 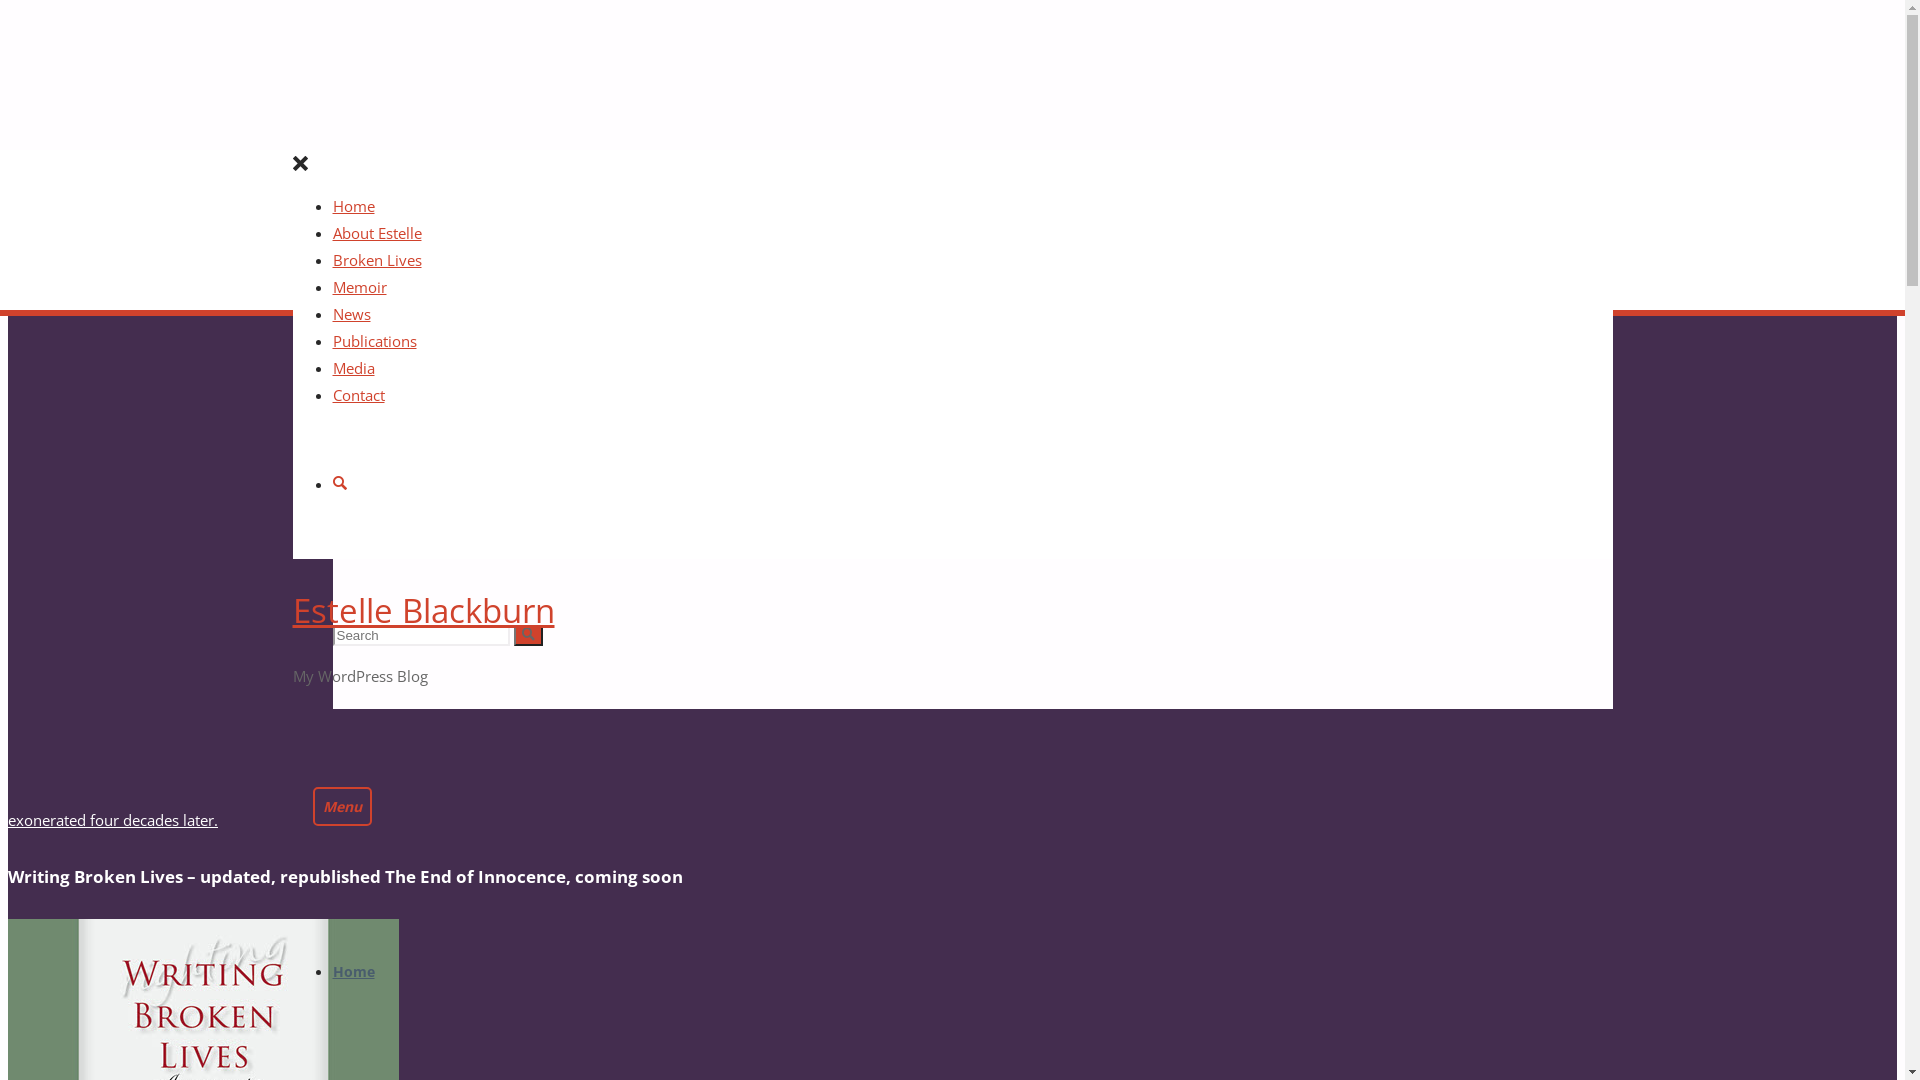 What do you see at coordinates (353, 368) in the screenshot?
I see `Media` at bounding box center [353, 368].